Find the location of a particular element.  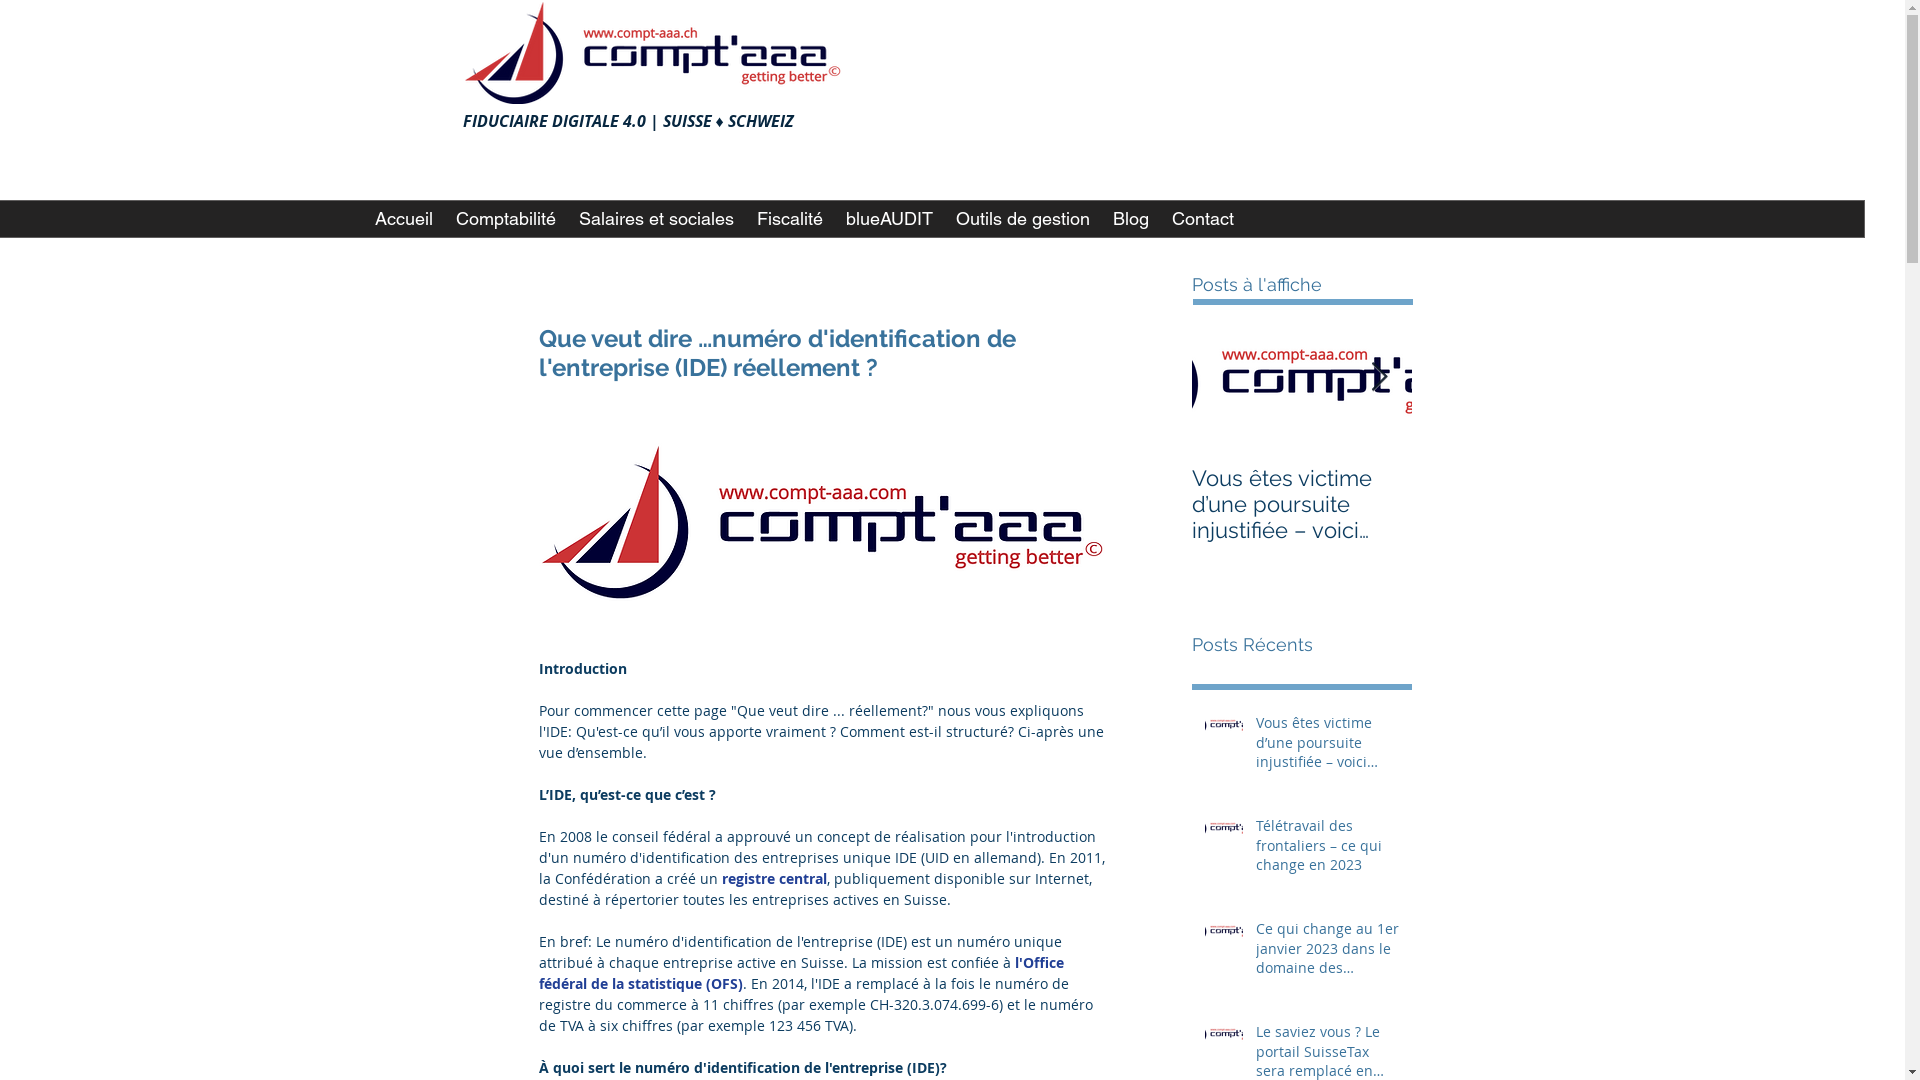

Blog is located at coordinates (1130, 219).